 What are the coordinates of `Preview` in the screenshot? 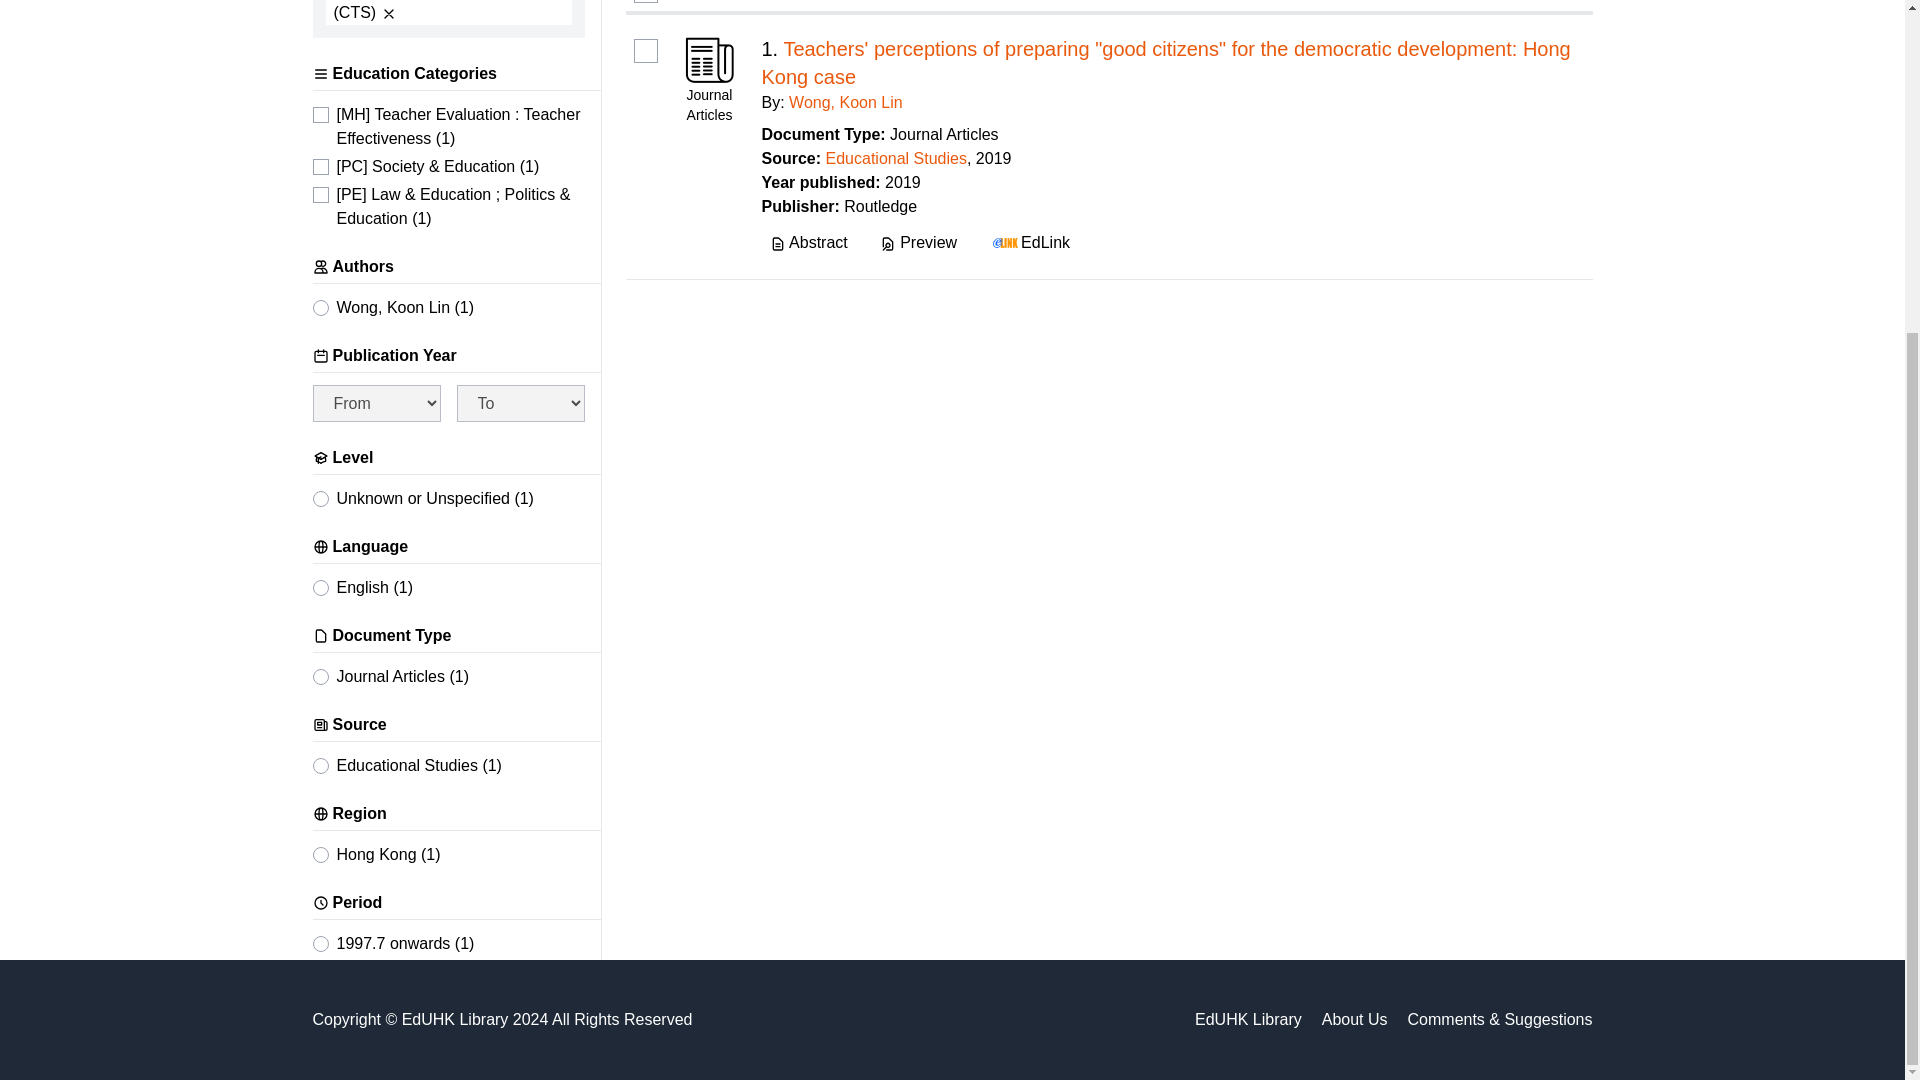 It's located at (918, 242).